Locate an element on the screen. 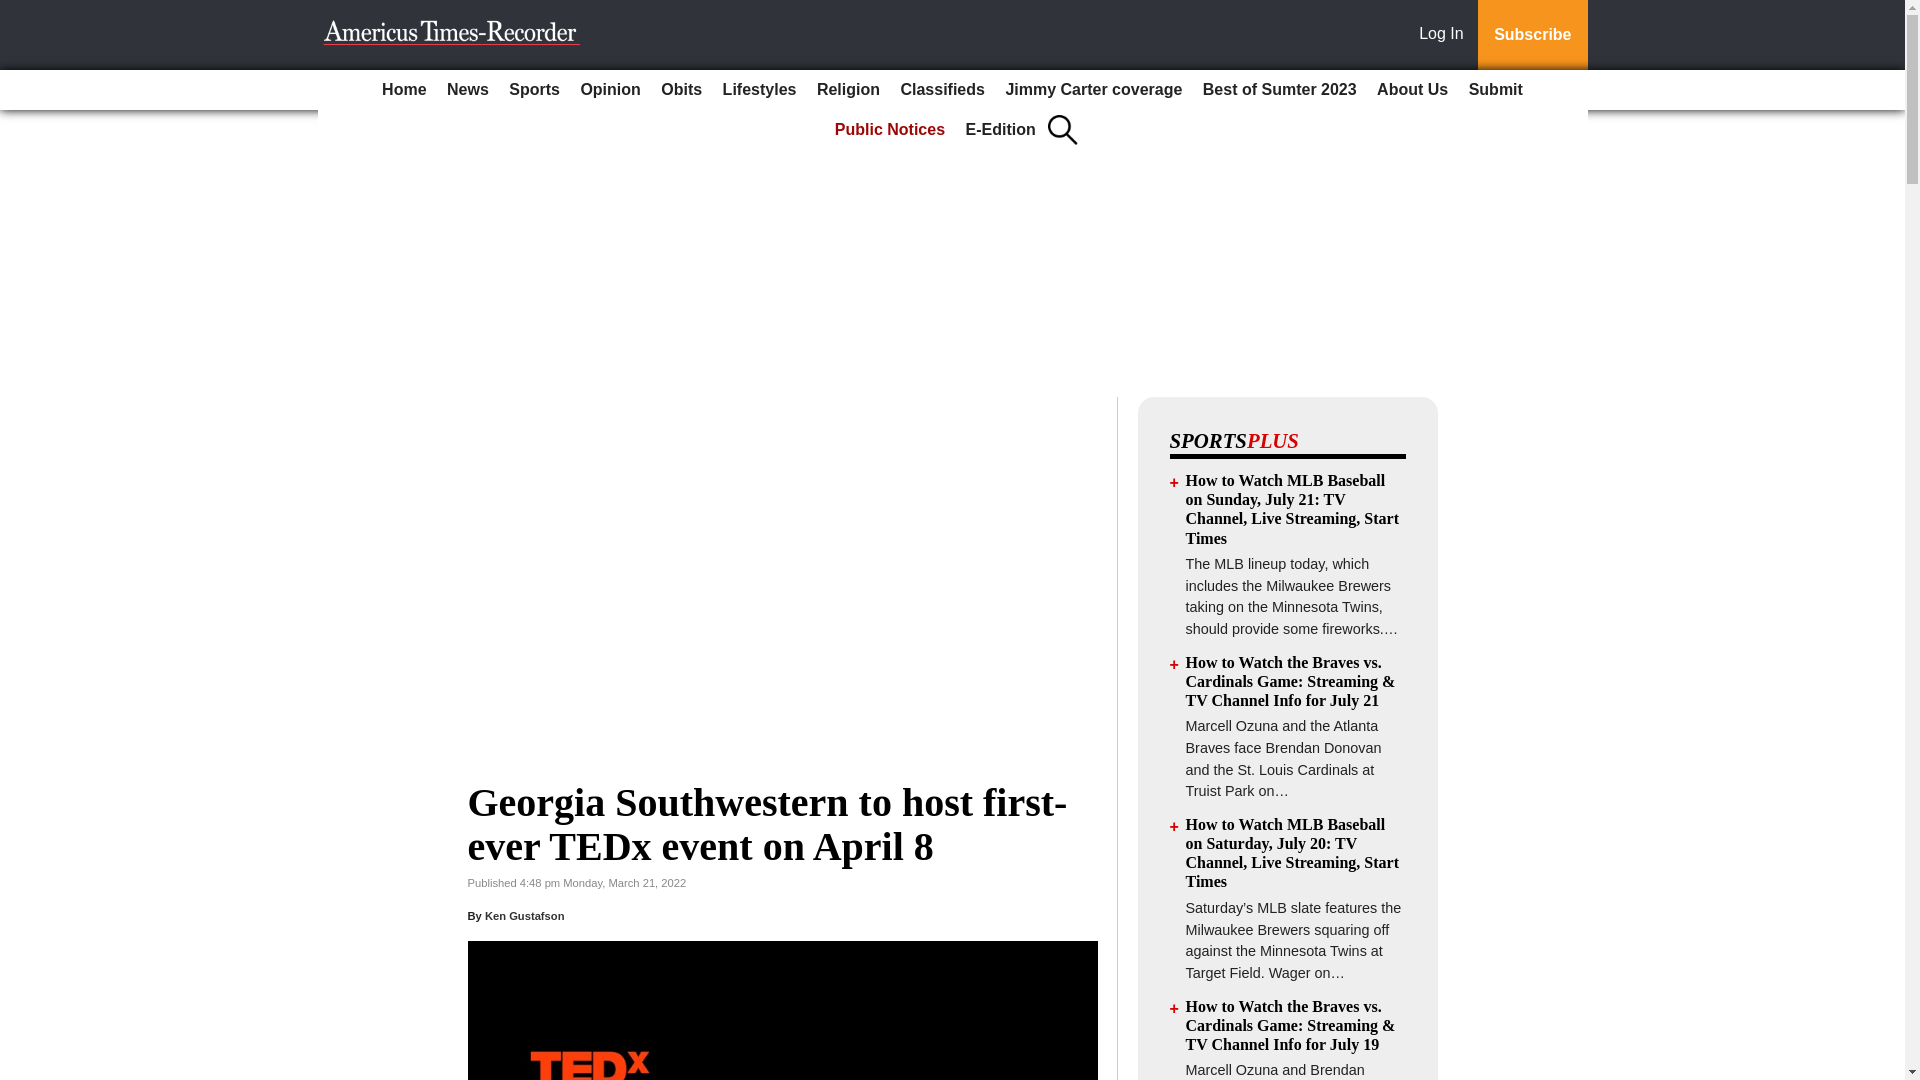 The width and height of the screenshot is (1920, 1080). Subscribe is located at coordinates (1532, 35).